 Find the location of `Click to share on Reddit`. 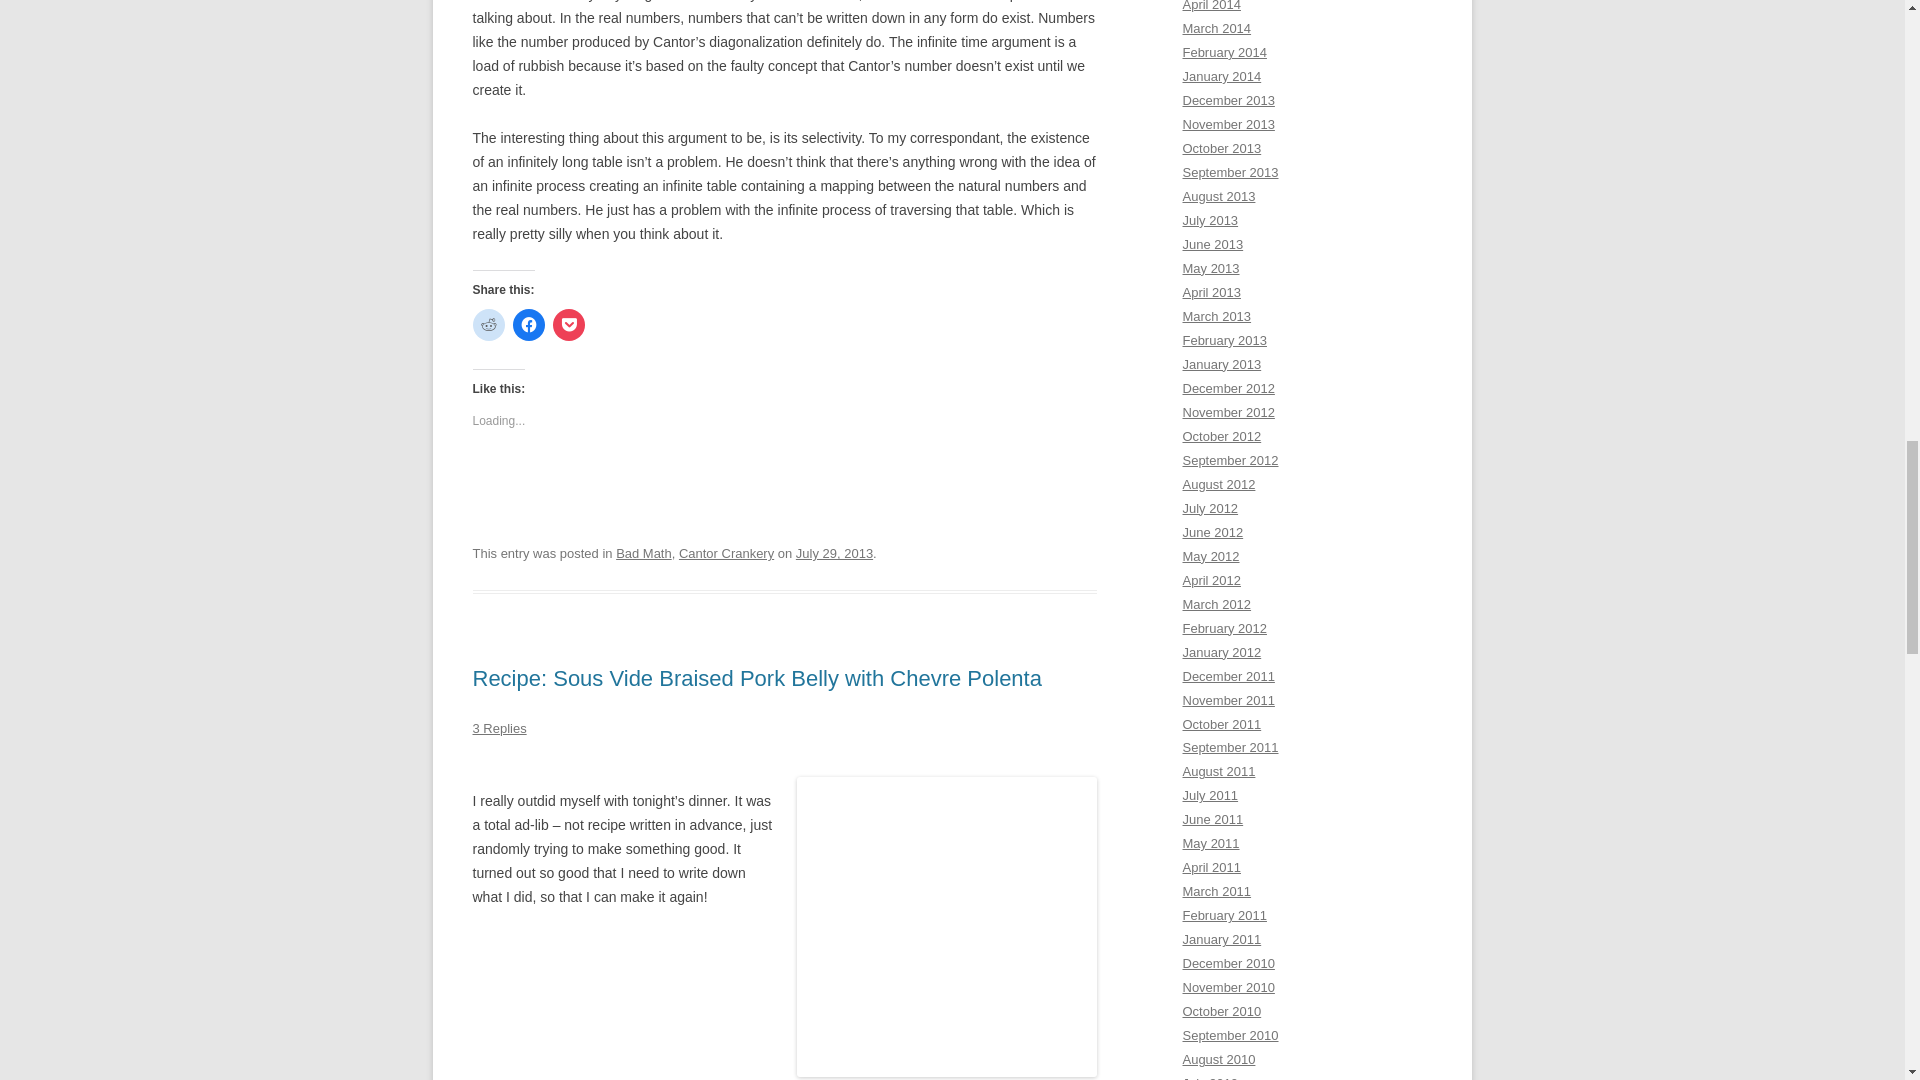

Click to share on Reddit is located at coordinates (488, 324).